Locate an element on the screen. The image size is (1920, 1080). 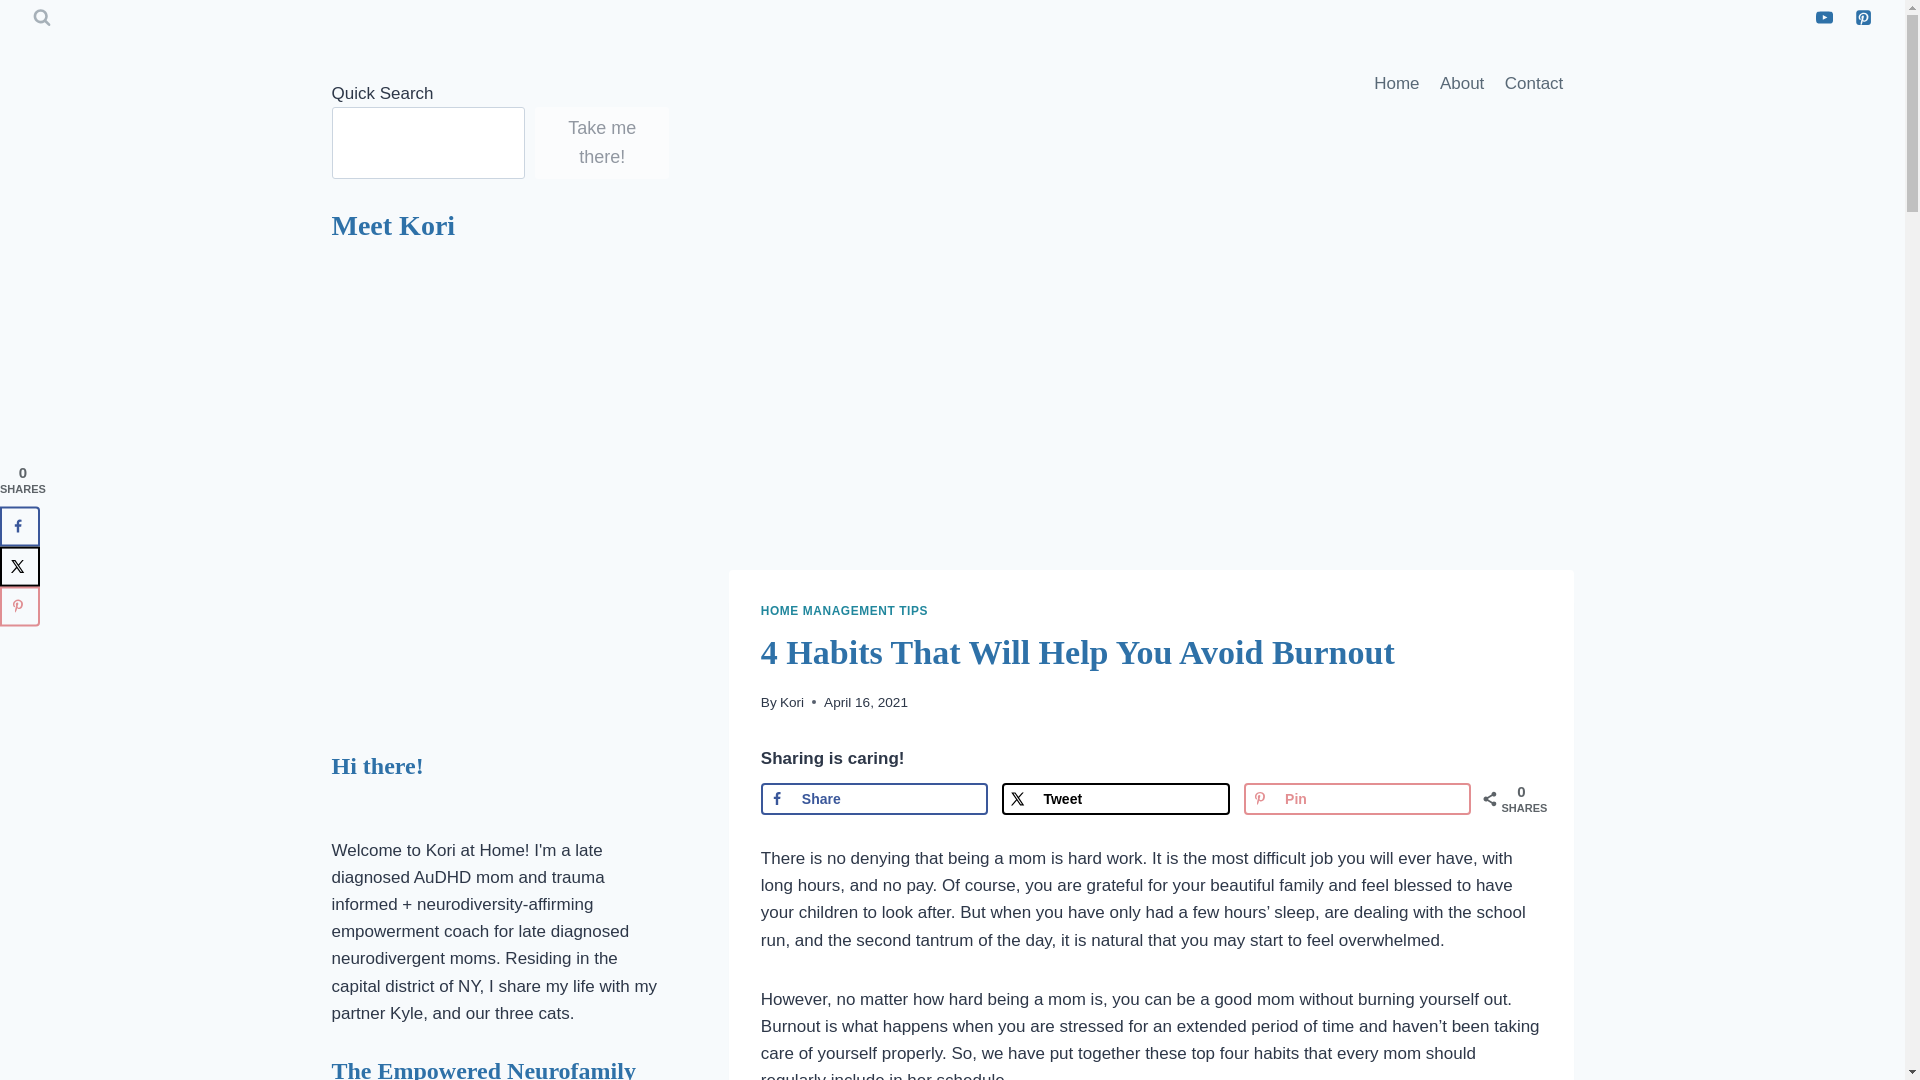
Tweet is located at coordinates (1115, 799).